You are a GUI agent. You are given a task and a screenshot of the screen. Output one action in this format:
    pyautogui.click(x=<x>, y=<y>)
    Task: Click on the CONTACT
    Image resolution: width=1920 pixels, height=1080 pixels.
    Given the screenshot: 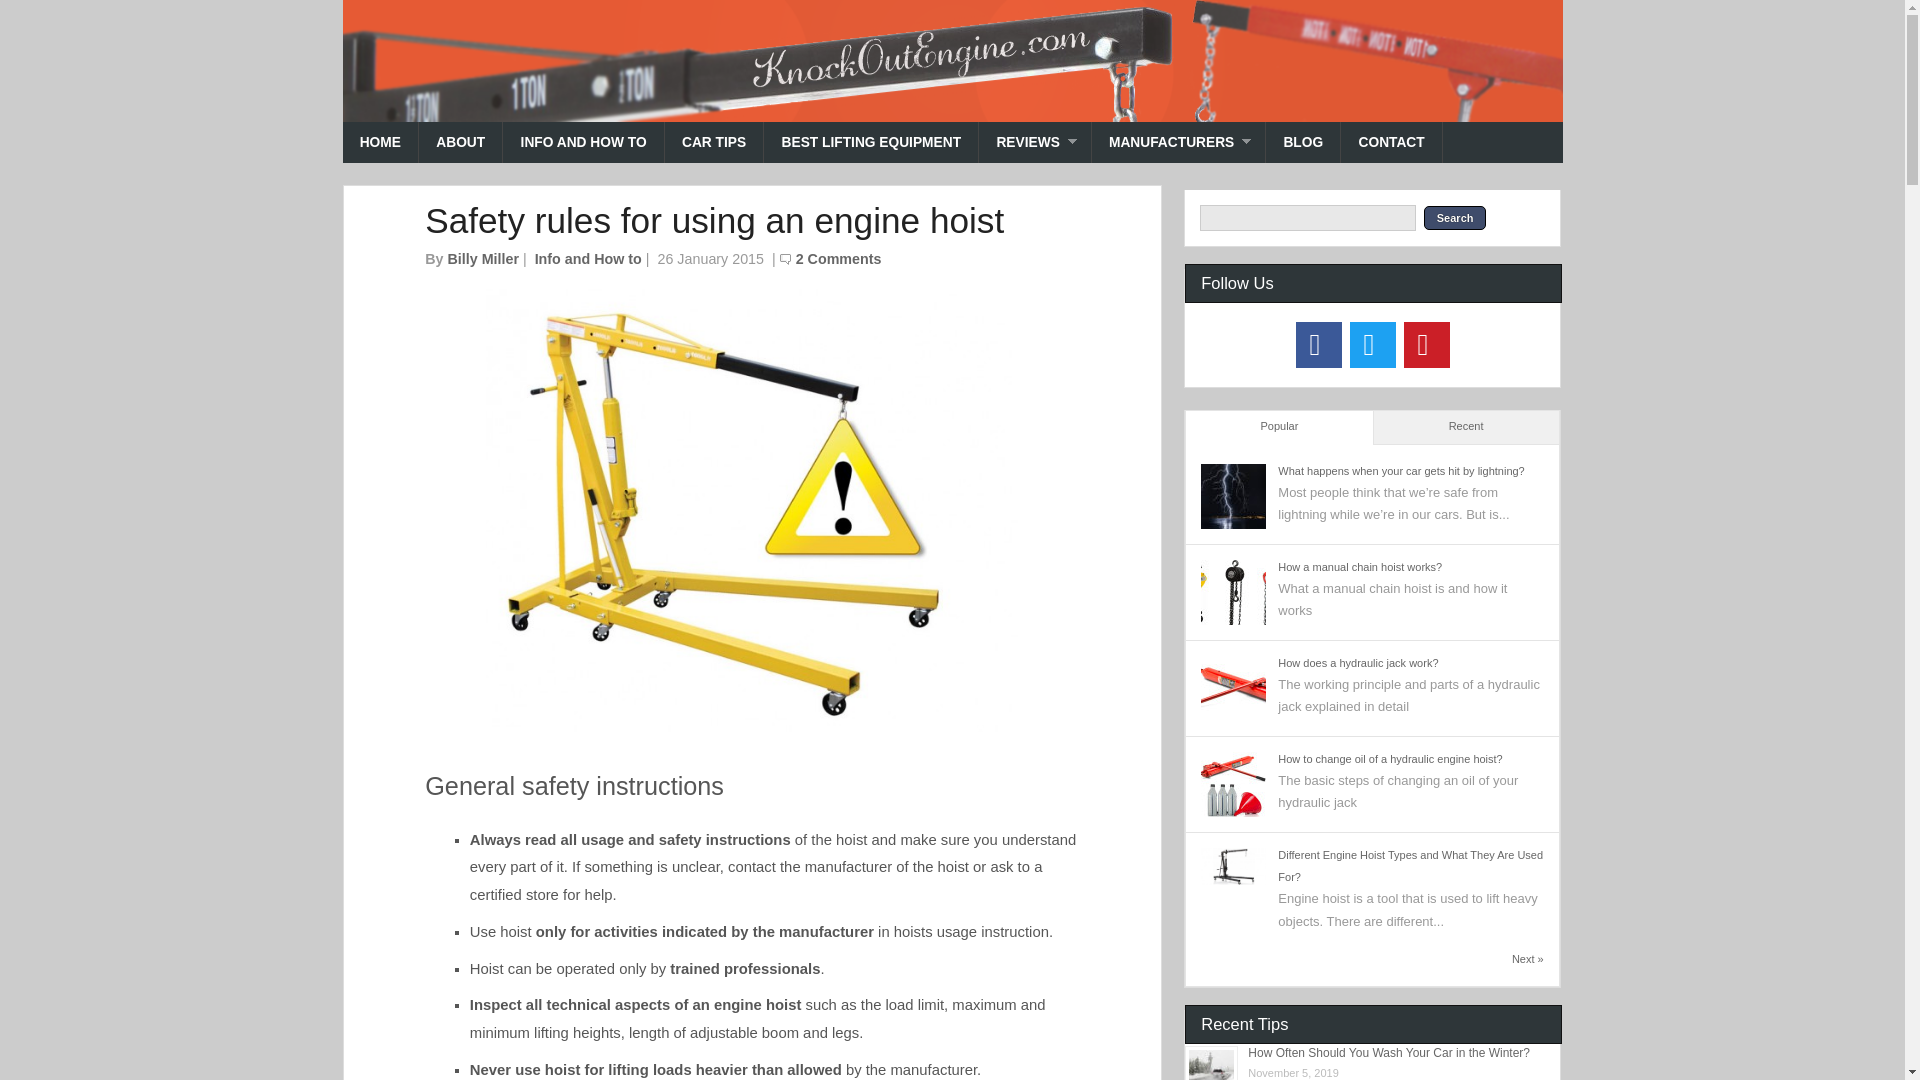 What is the action you would take?
    pyautogui.click(x=1392, y=142)
    